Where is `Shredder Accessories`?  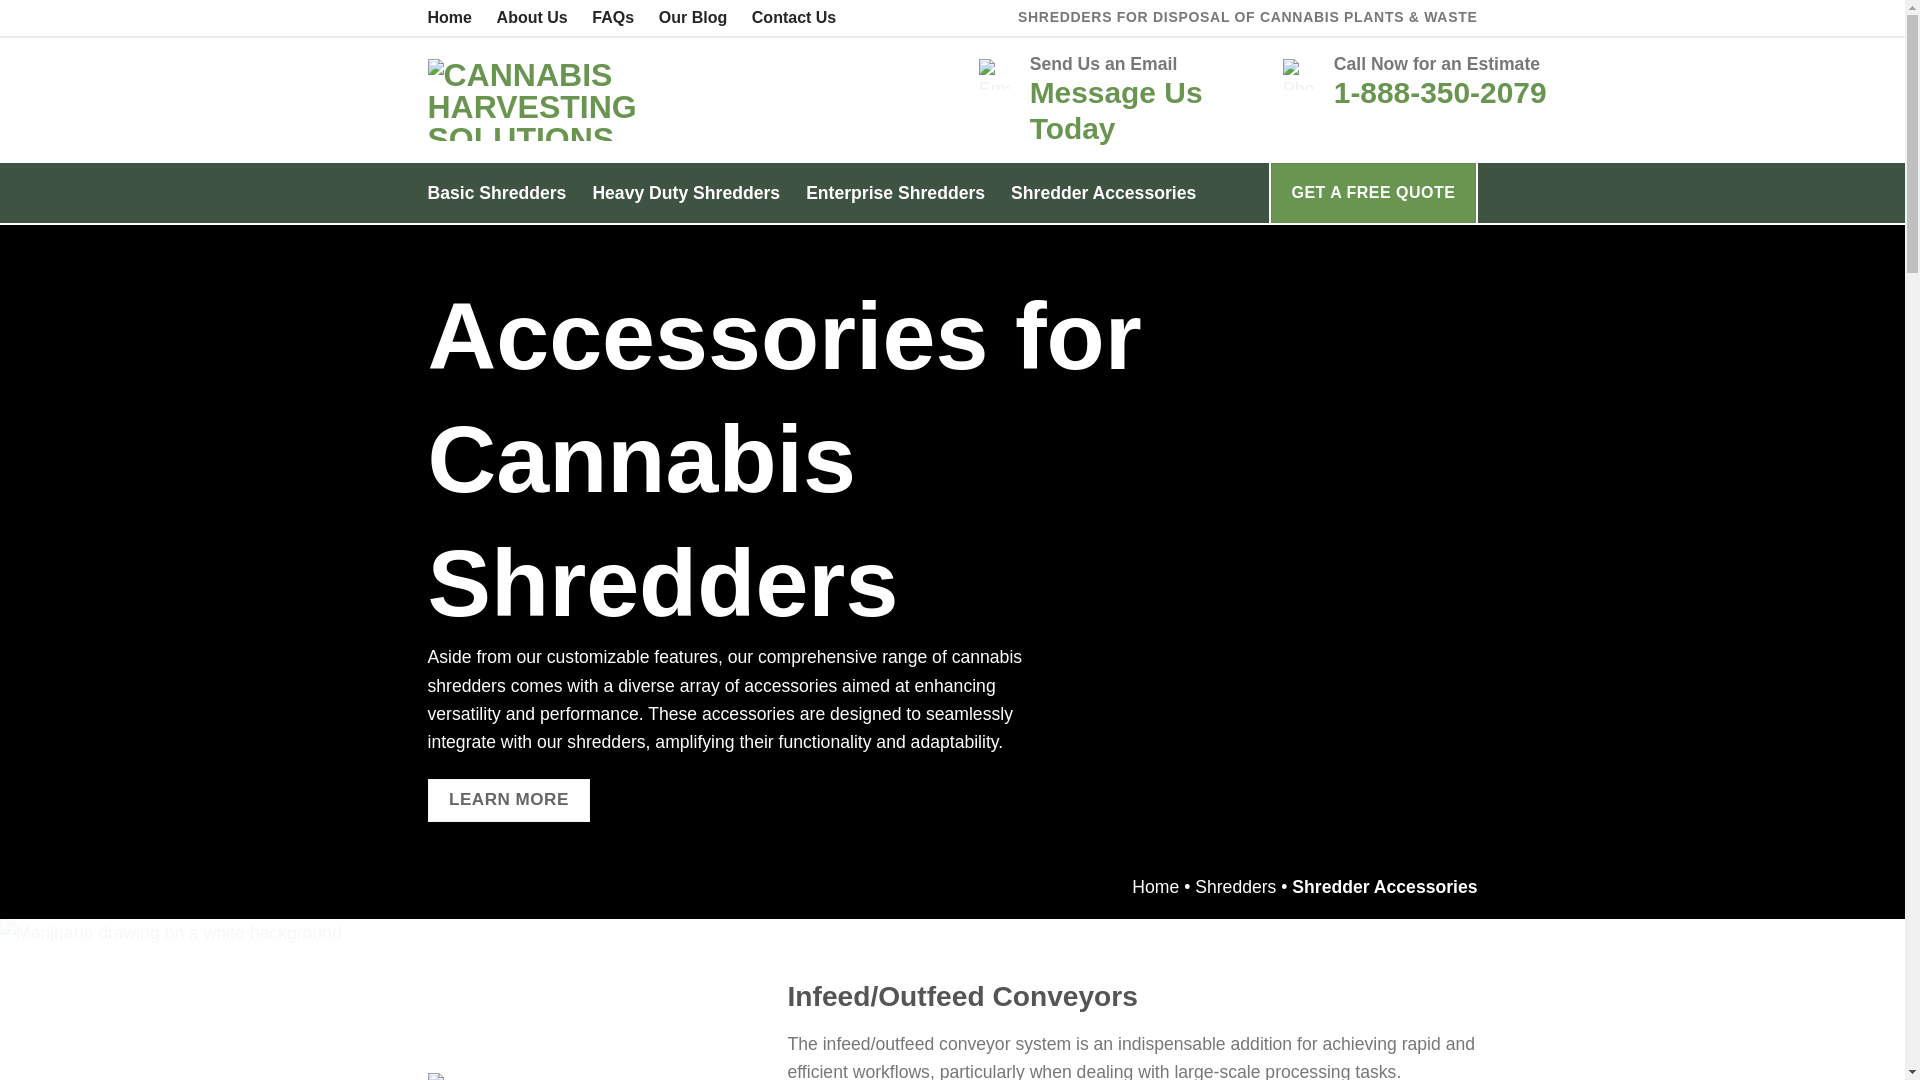 Shredder Accessories is located at coordinates (1104, 192).